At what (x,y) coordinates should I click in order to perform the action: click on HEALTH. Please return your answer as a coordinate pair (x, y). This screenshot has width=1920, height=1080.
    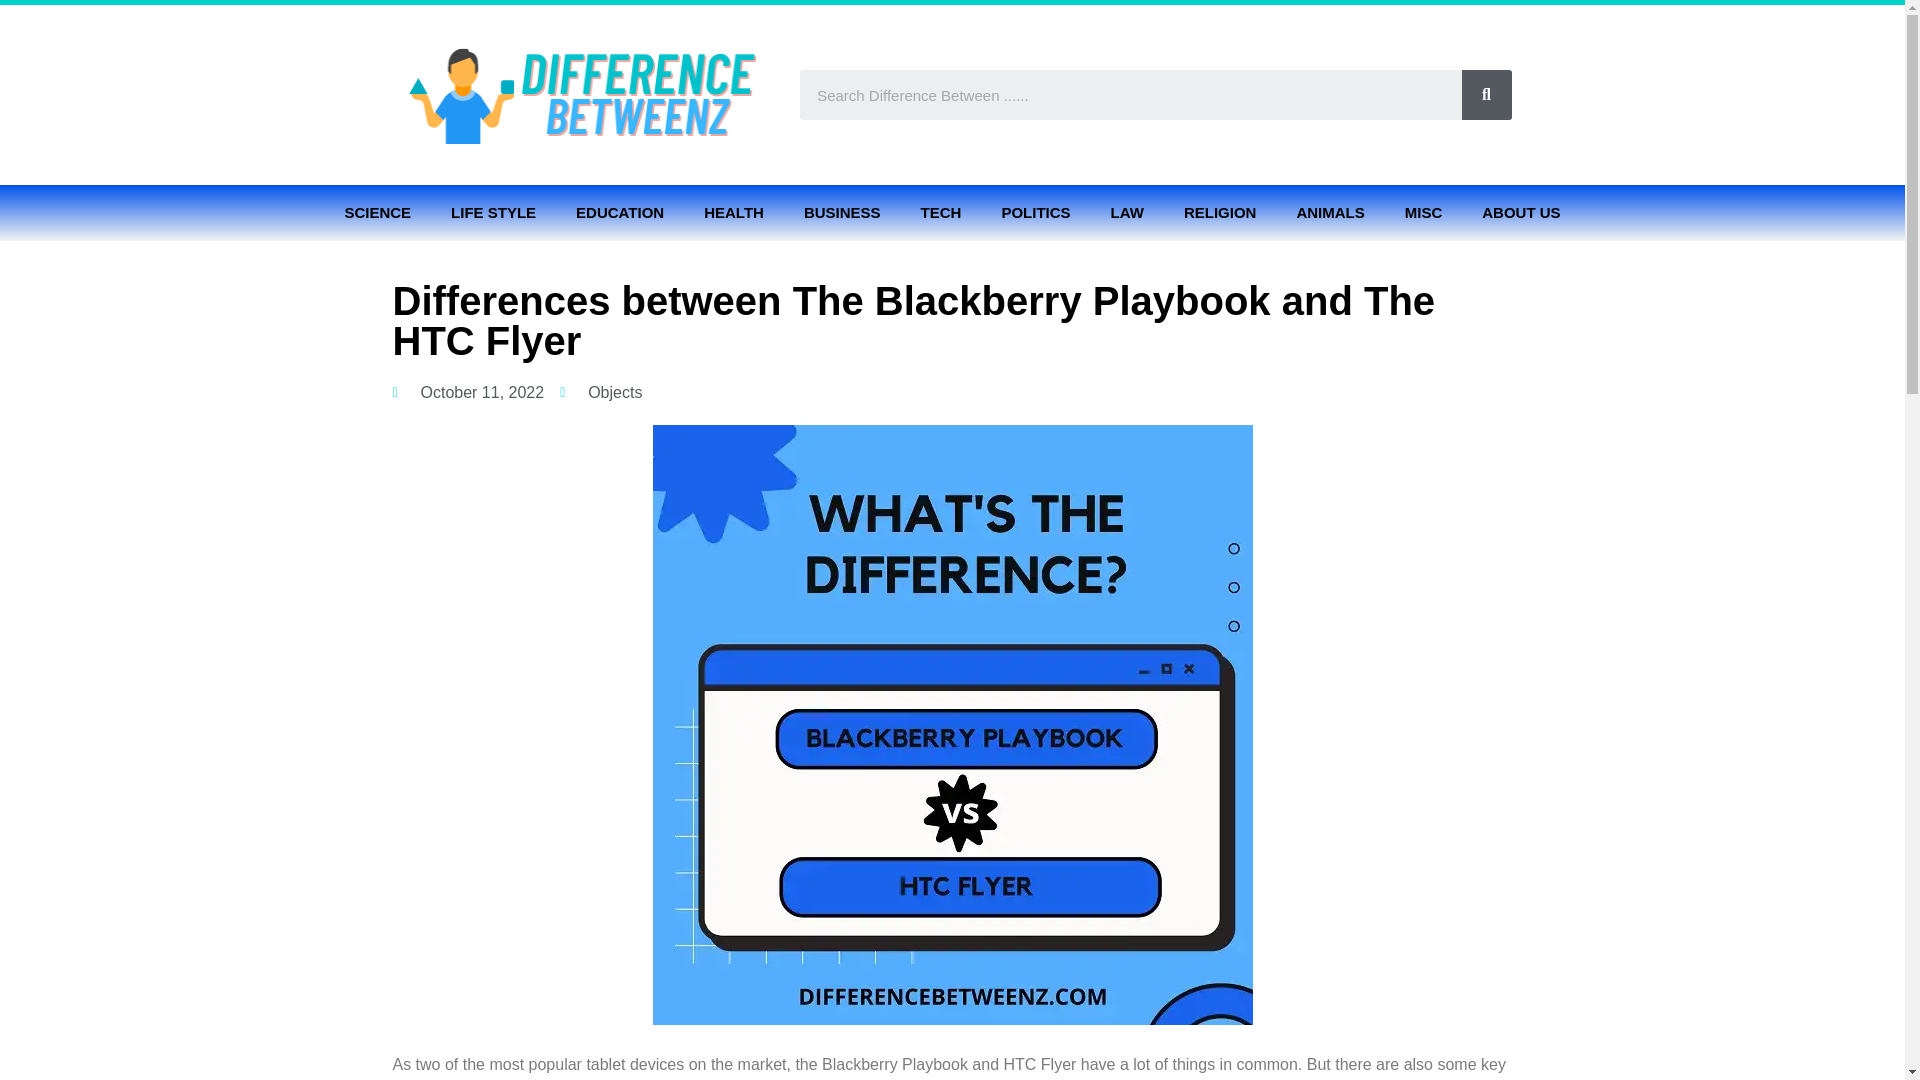
    Looking at the image, I should click on (733, 212).